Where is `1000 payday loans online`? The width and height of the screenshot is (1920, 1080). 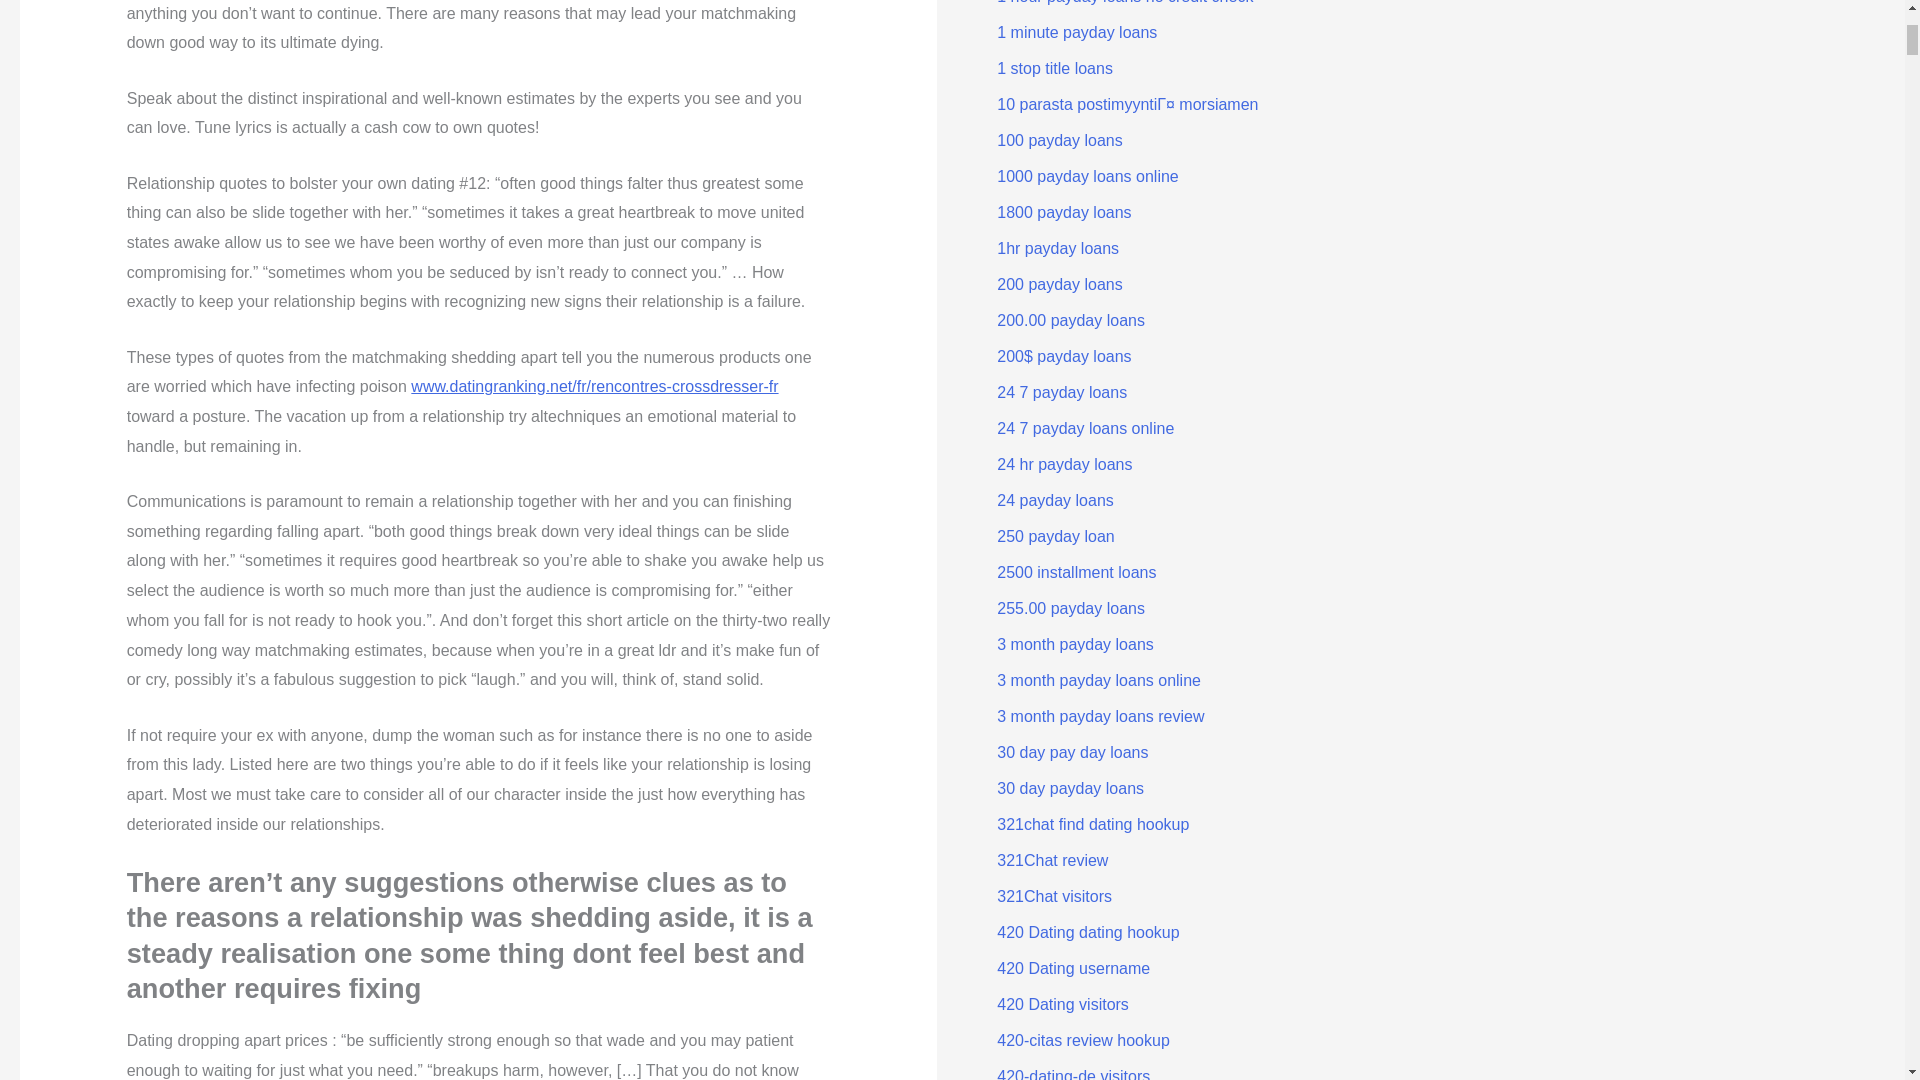
1000 payday loans online is located at coordinates (1087, 176).